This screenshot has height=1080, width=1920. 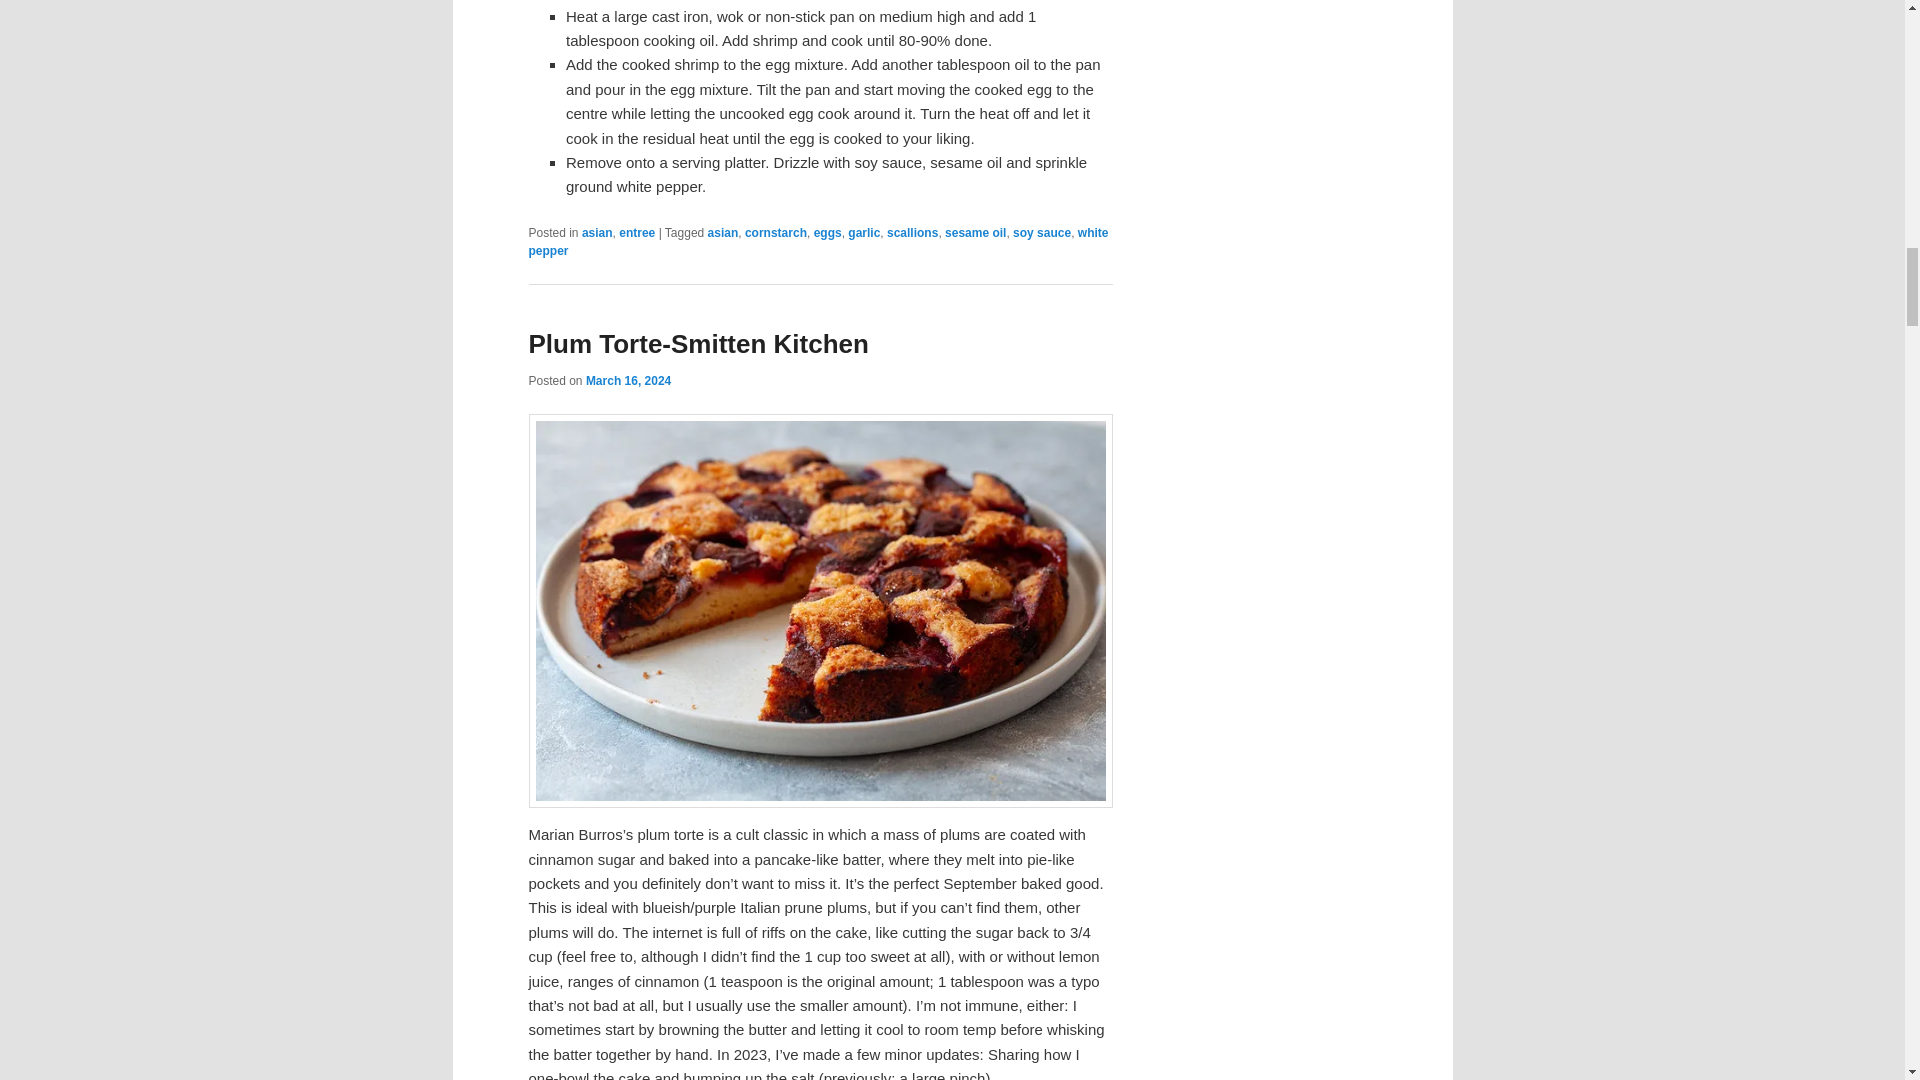 I want to click on asian, so click(x=724, y=232).